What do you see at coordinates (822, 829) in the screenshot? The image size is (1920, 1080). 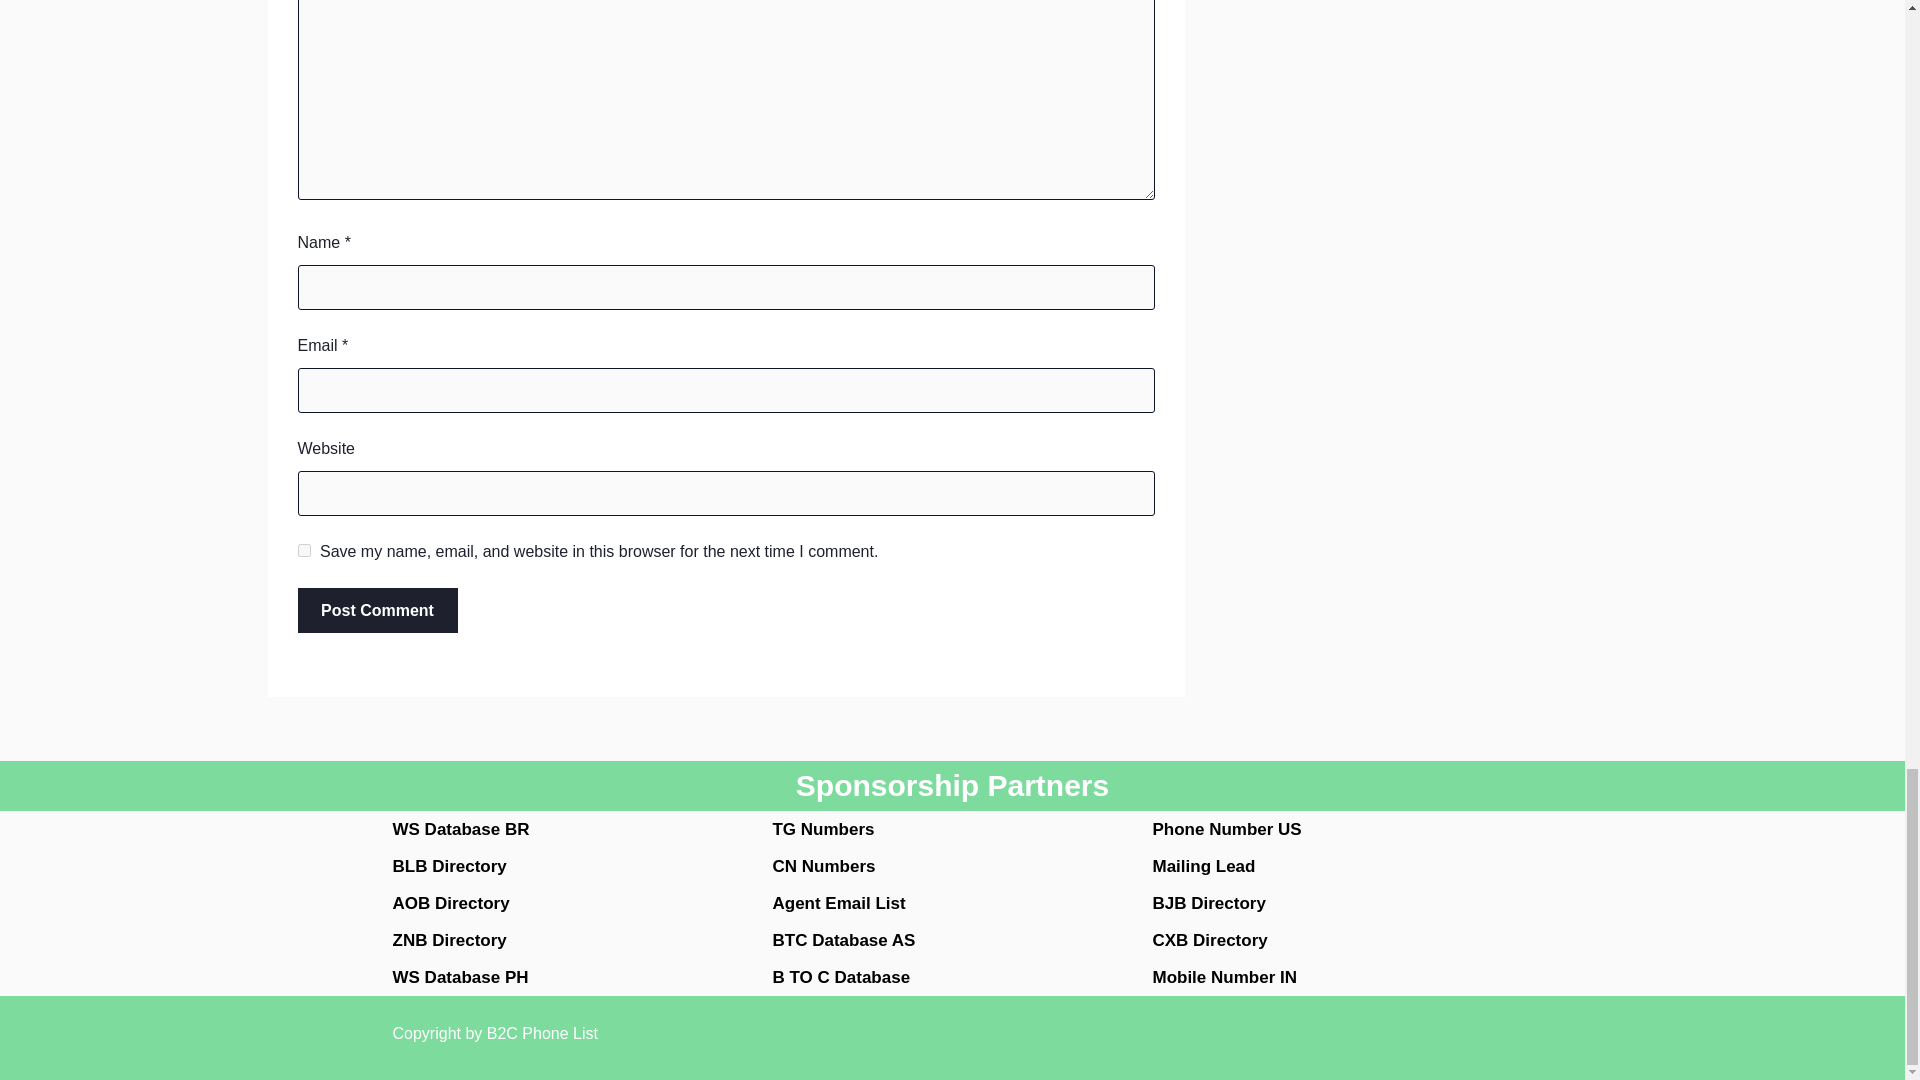 I see `TG Numbers` at bounding box center [822, 829].